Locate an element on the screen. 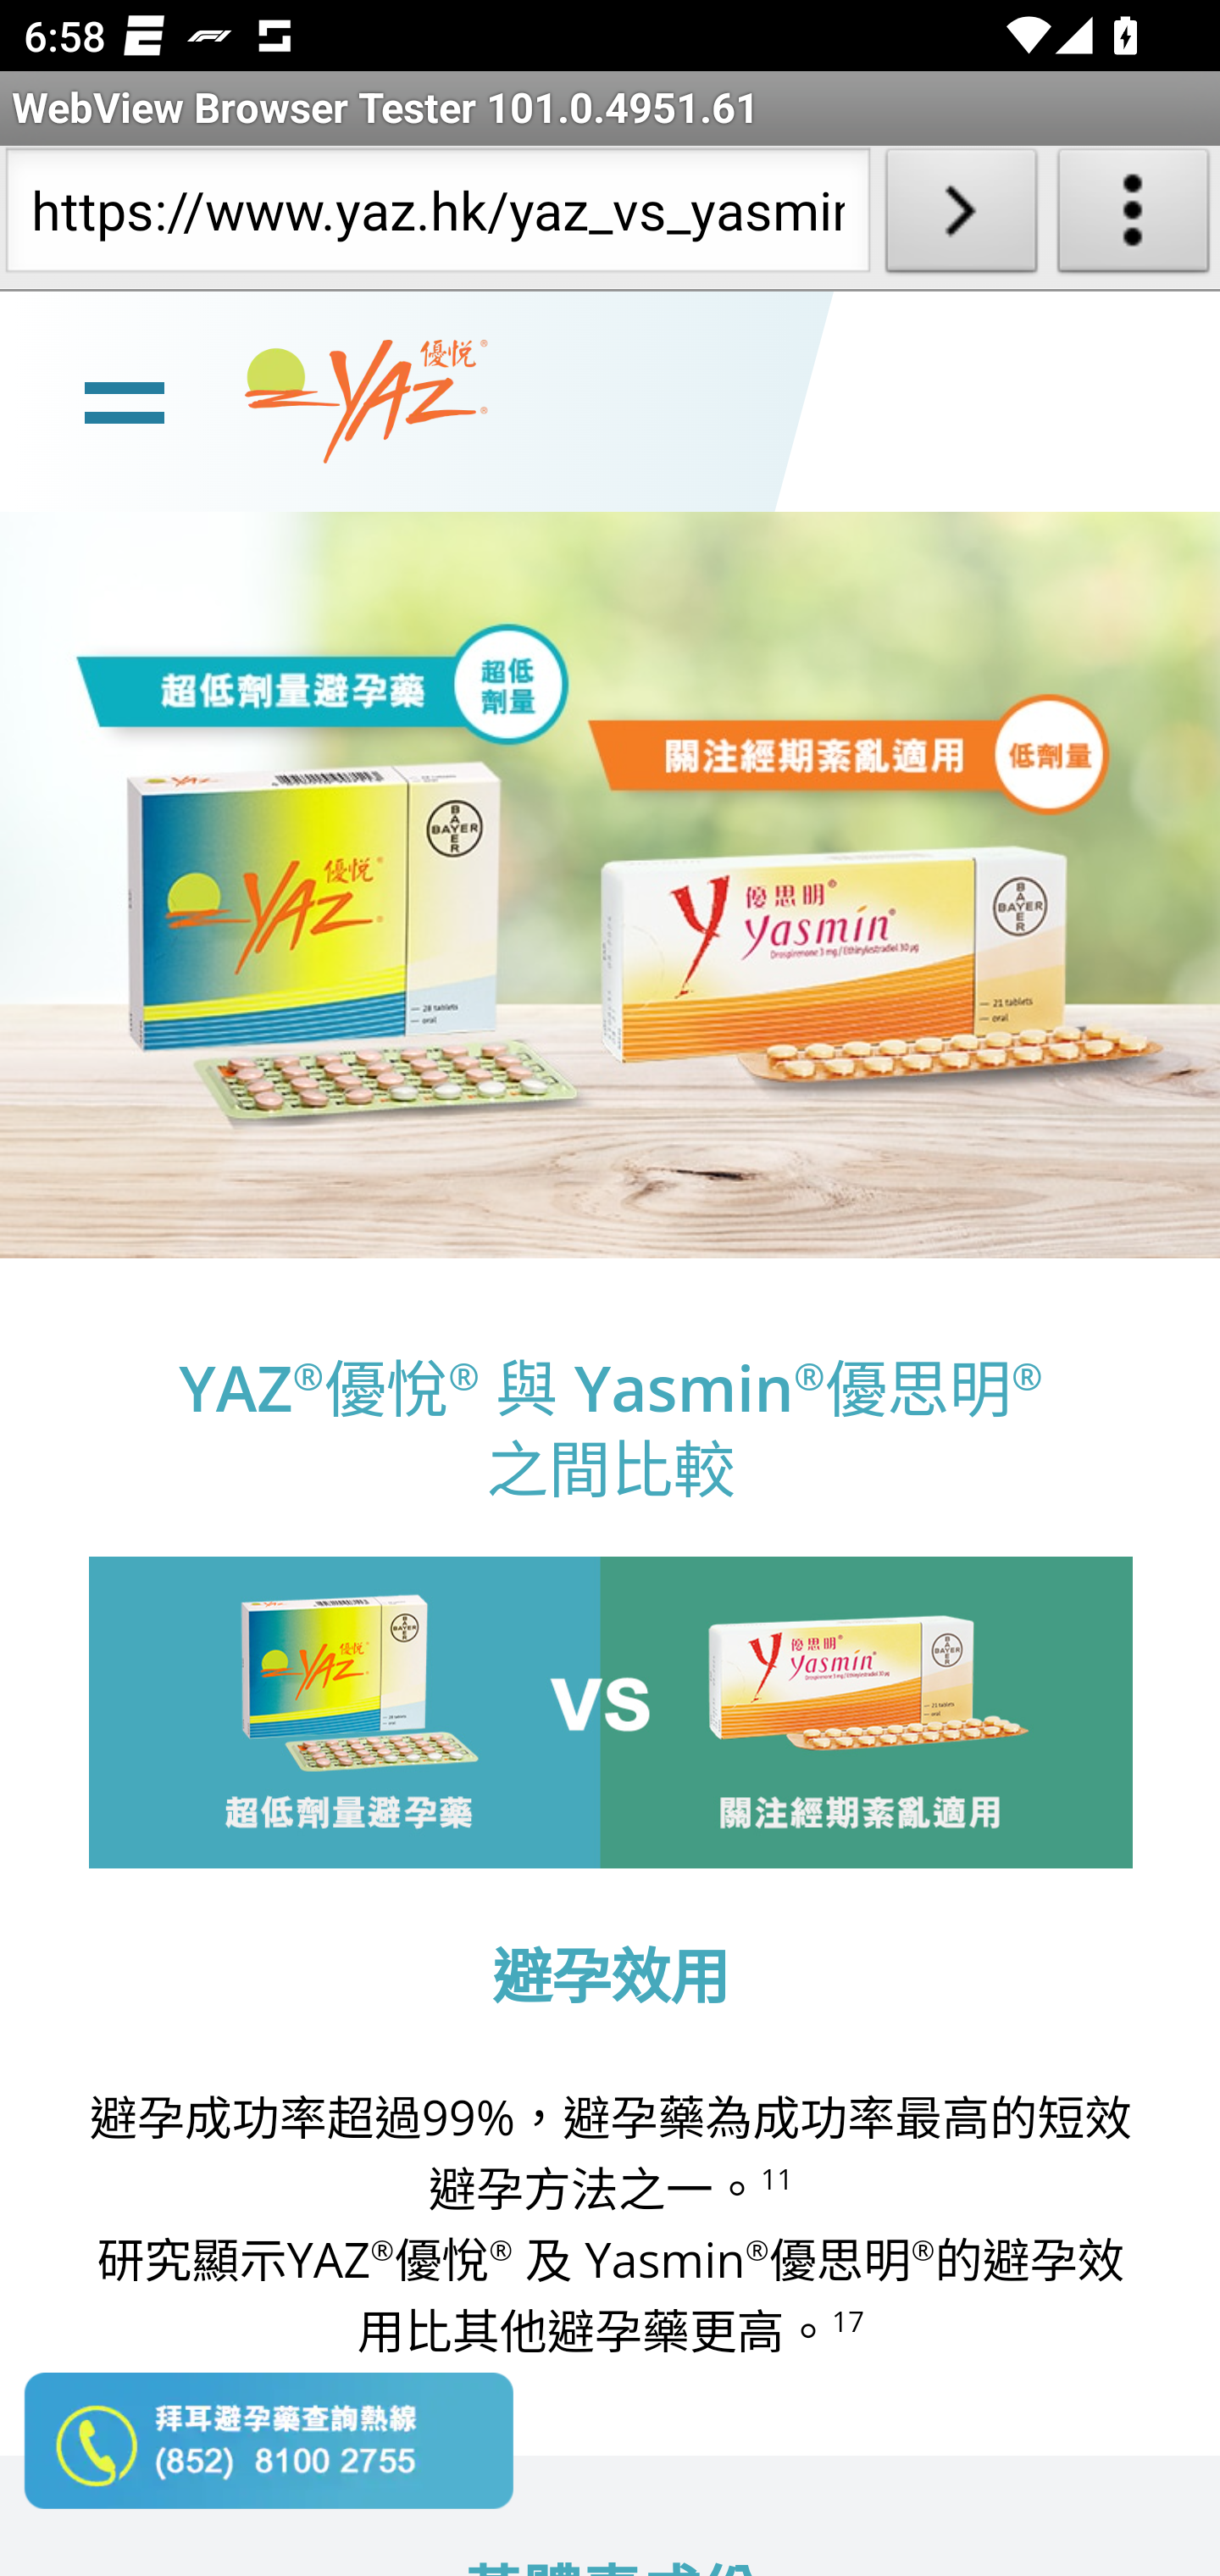  www.yaz is located at coordinates (366, 402).